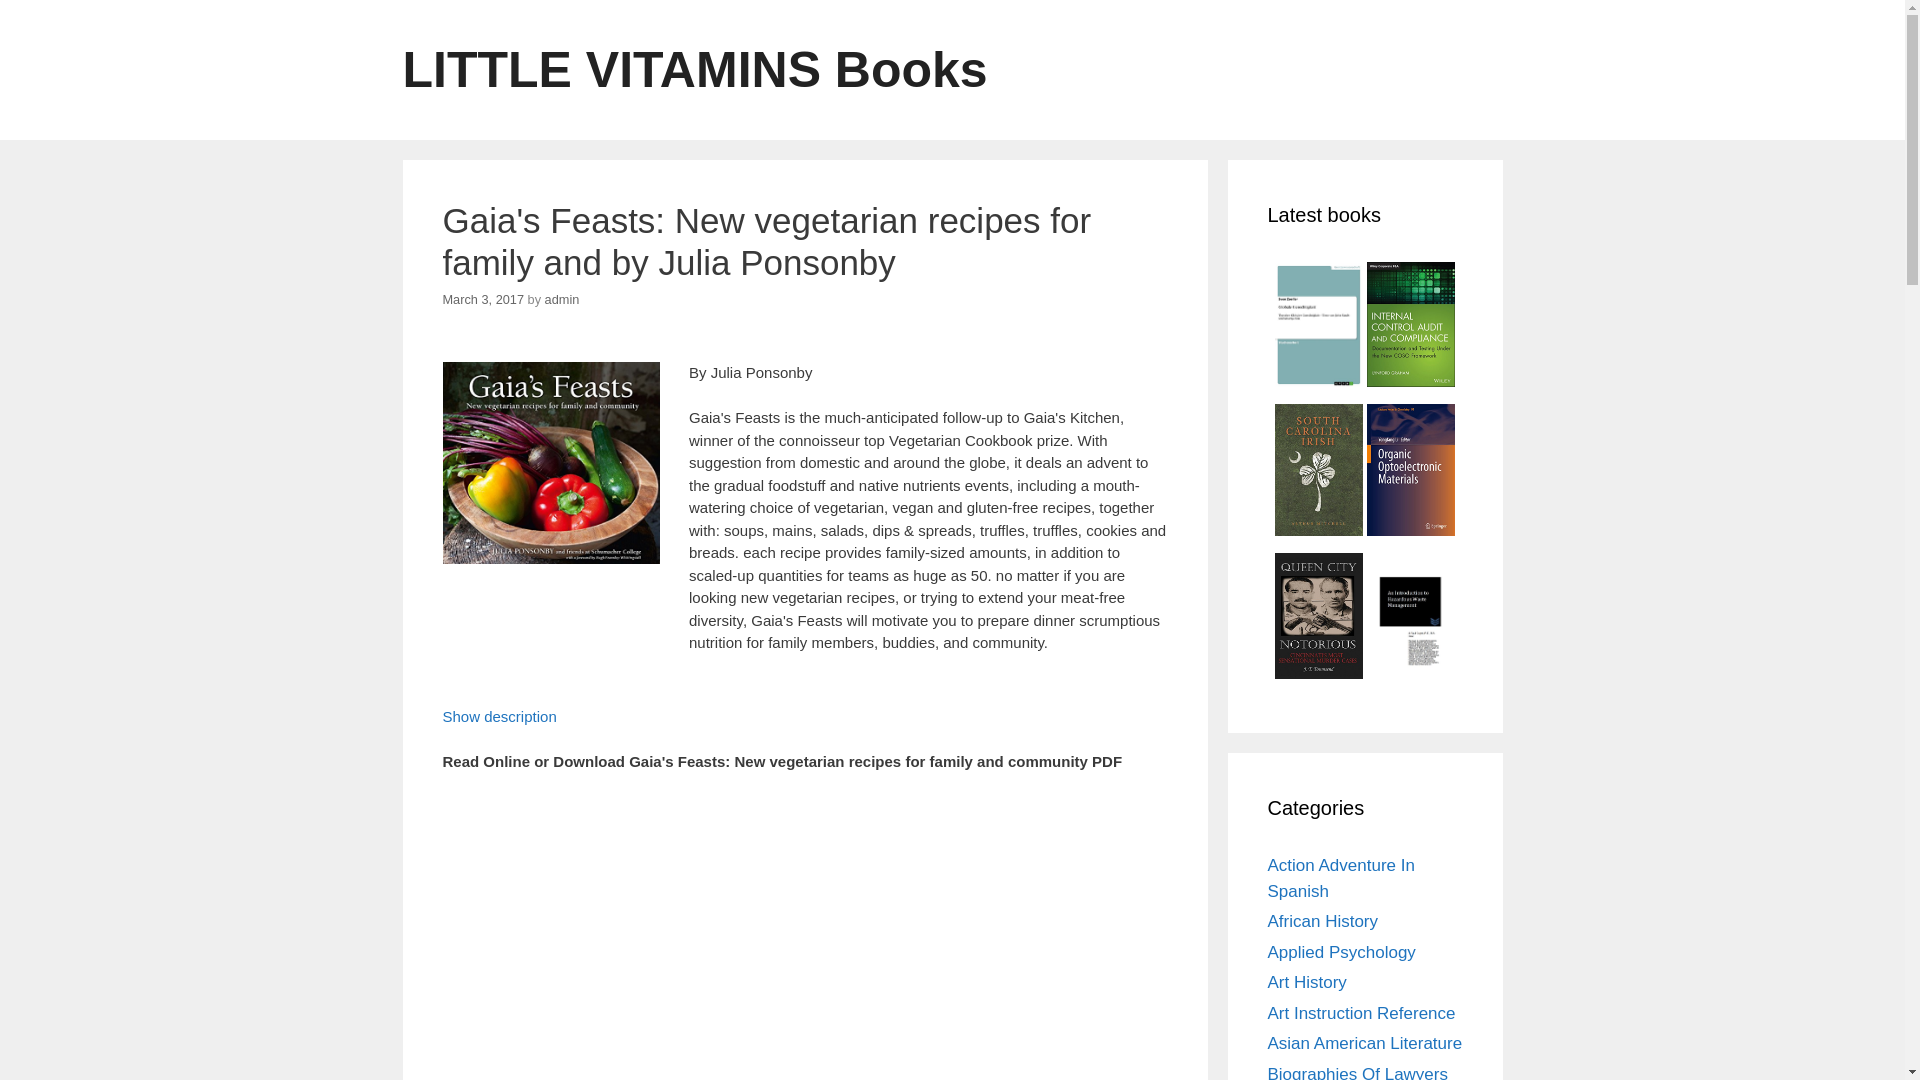 The image size is (1920, 1080). I want to click on Art History, so click(1307, 982).